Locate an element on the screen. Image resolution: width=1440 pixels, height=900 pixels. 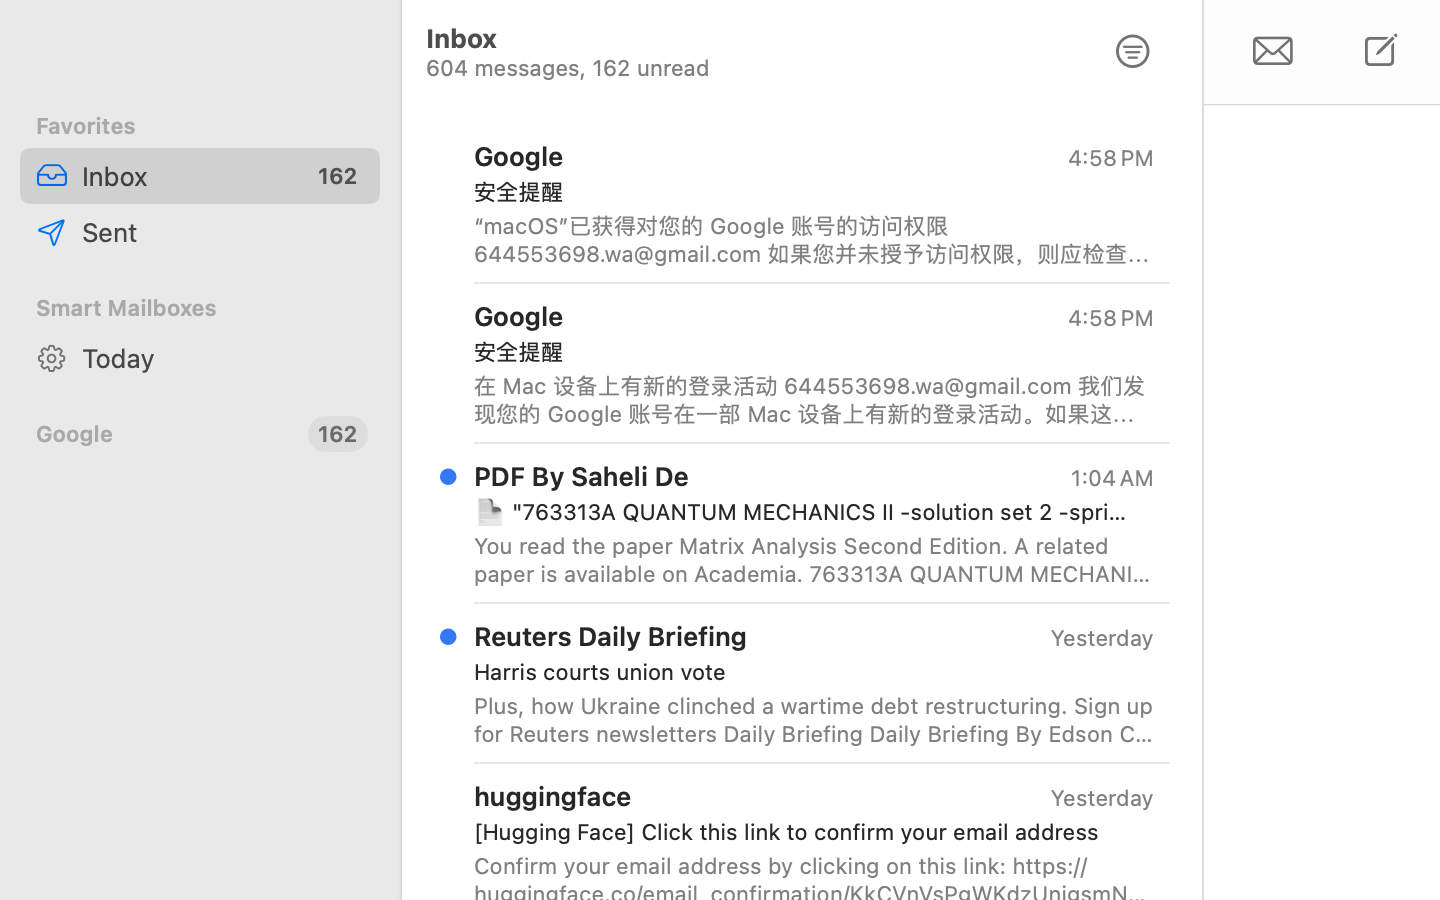
“macOS”已获得对您的 Google 账号的访问权限 644553698.wa@gmail.com 如果您并未授予访问权限，则应检查此活动，并确保您的账号安全。 查看活动 您也可以访问以下网址查看安全性活动： https://myaccount.google.com/notifications 我们向您发送这封电子邮件，目的是让您了解关于您的 Google 账号和服务的重大变化。 © 2024 Google LLC, 1600 Amphitheatre Parkway, Mountain View, CA 94043, USA is located at coordinates (814, 240).